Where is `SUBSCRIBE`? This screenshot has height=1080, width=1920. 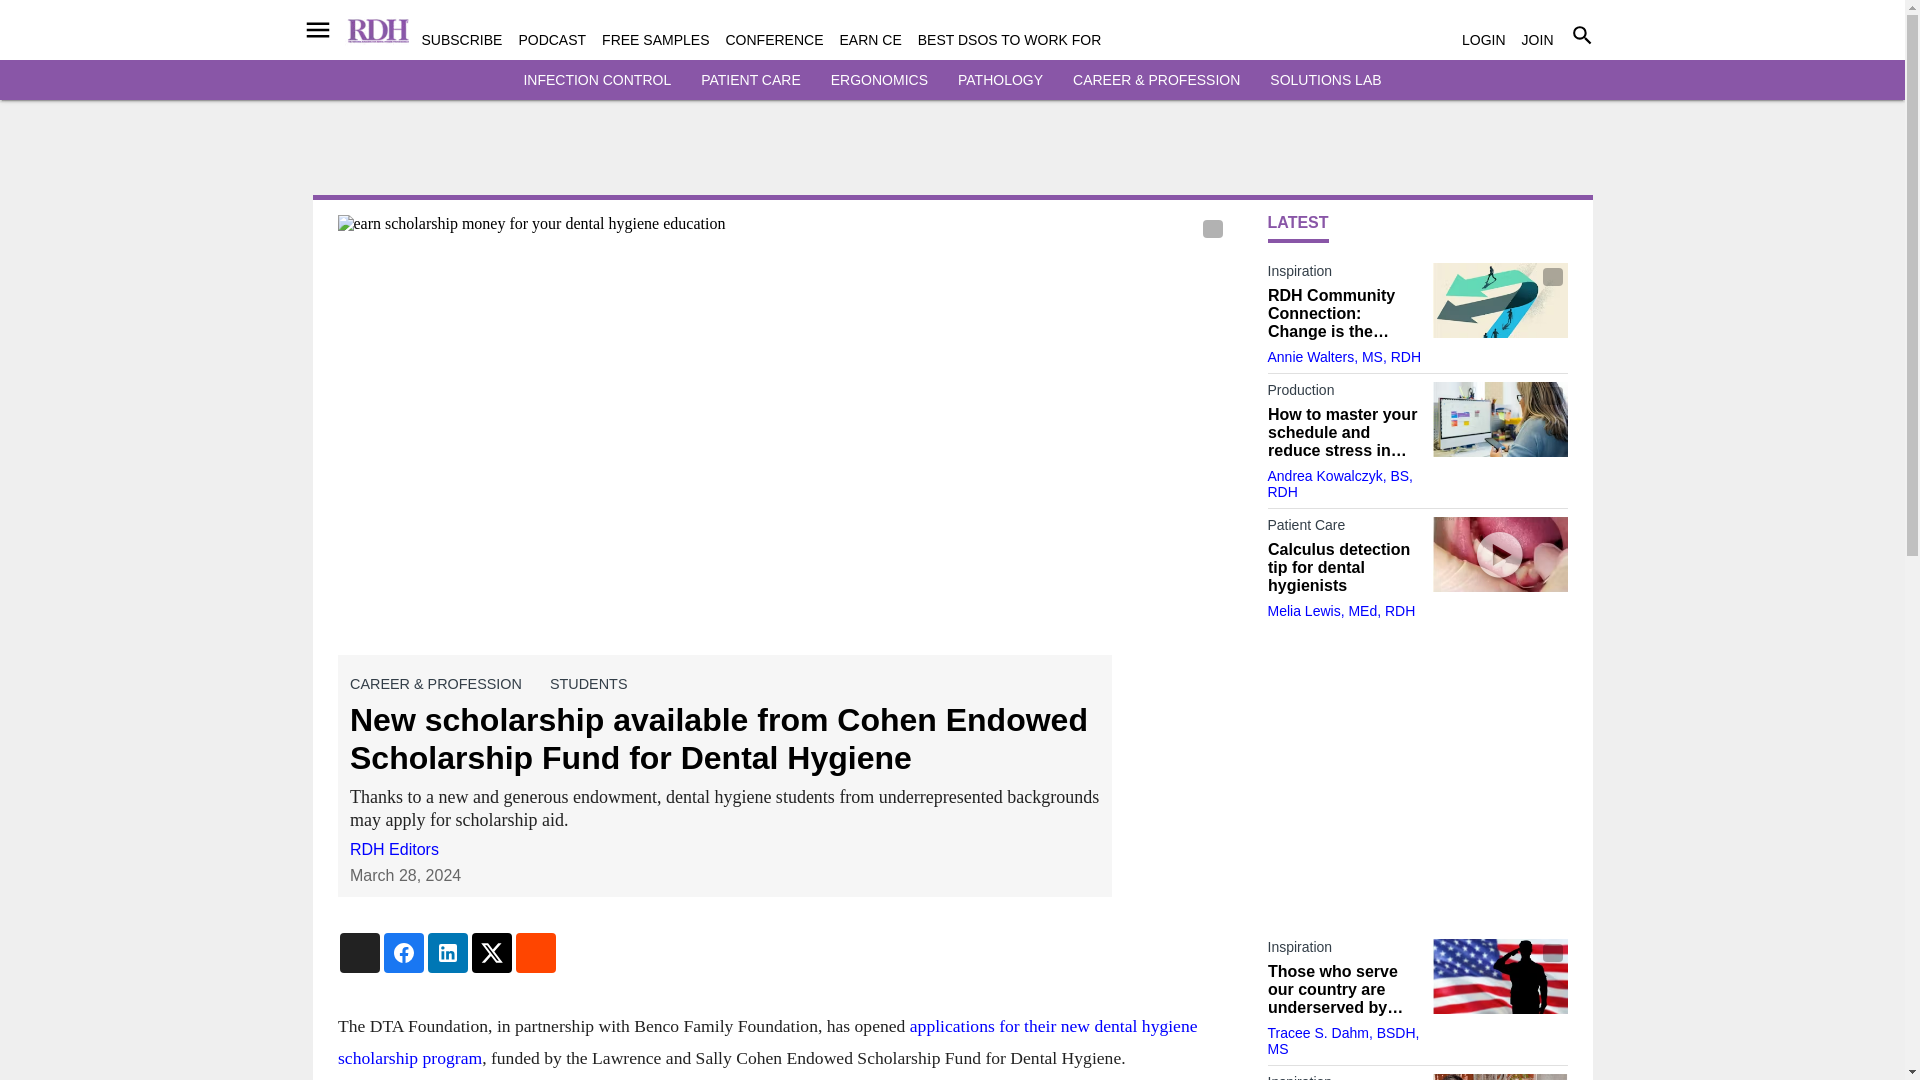 SUBSCRIBE is located at coordinates (462, 40).